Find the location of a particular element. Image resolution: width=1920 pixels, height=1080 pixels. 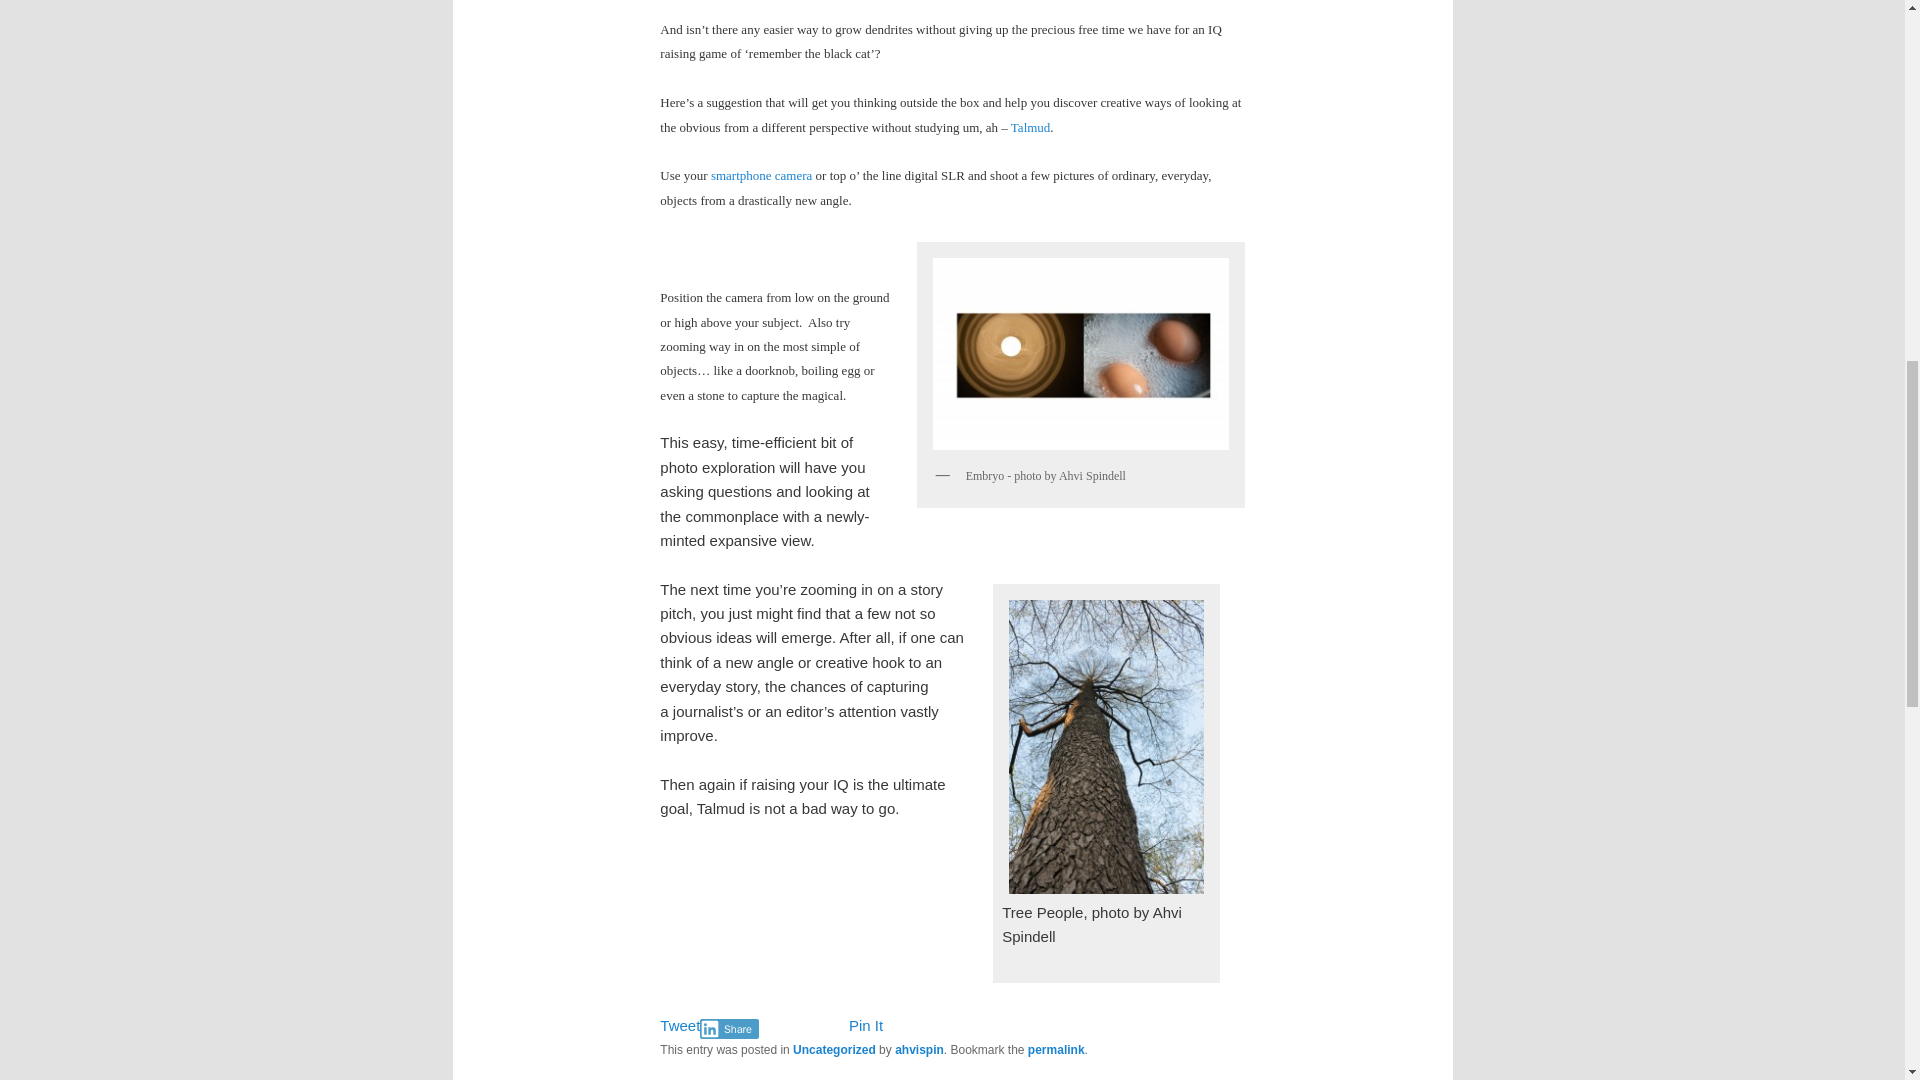

permalink is located at coordinates (1056, 1050).